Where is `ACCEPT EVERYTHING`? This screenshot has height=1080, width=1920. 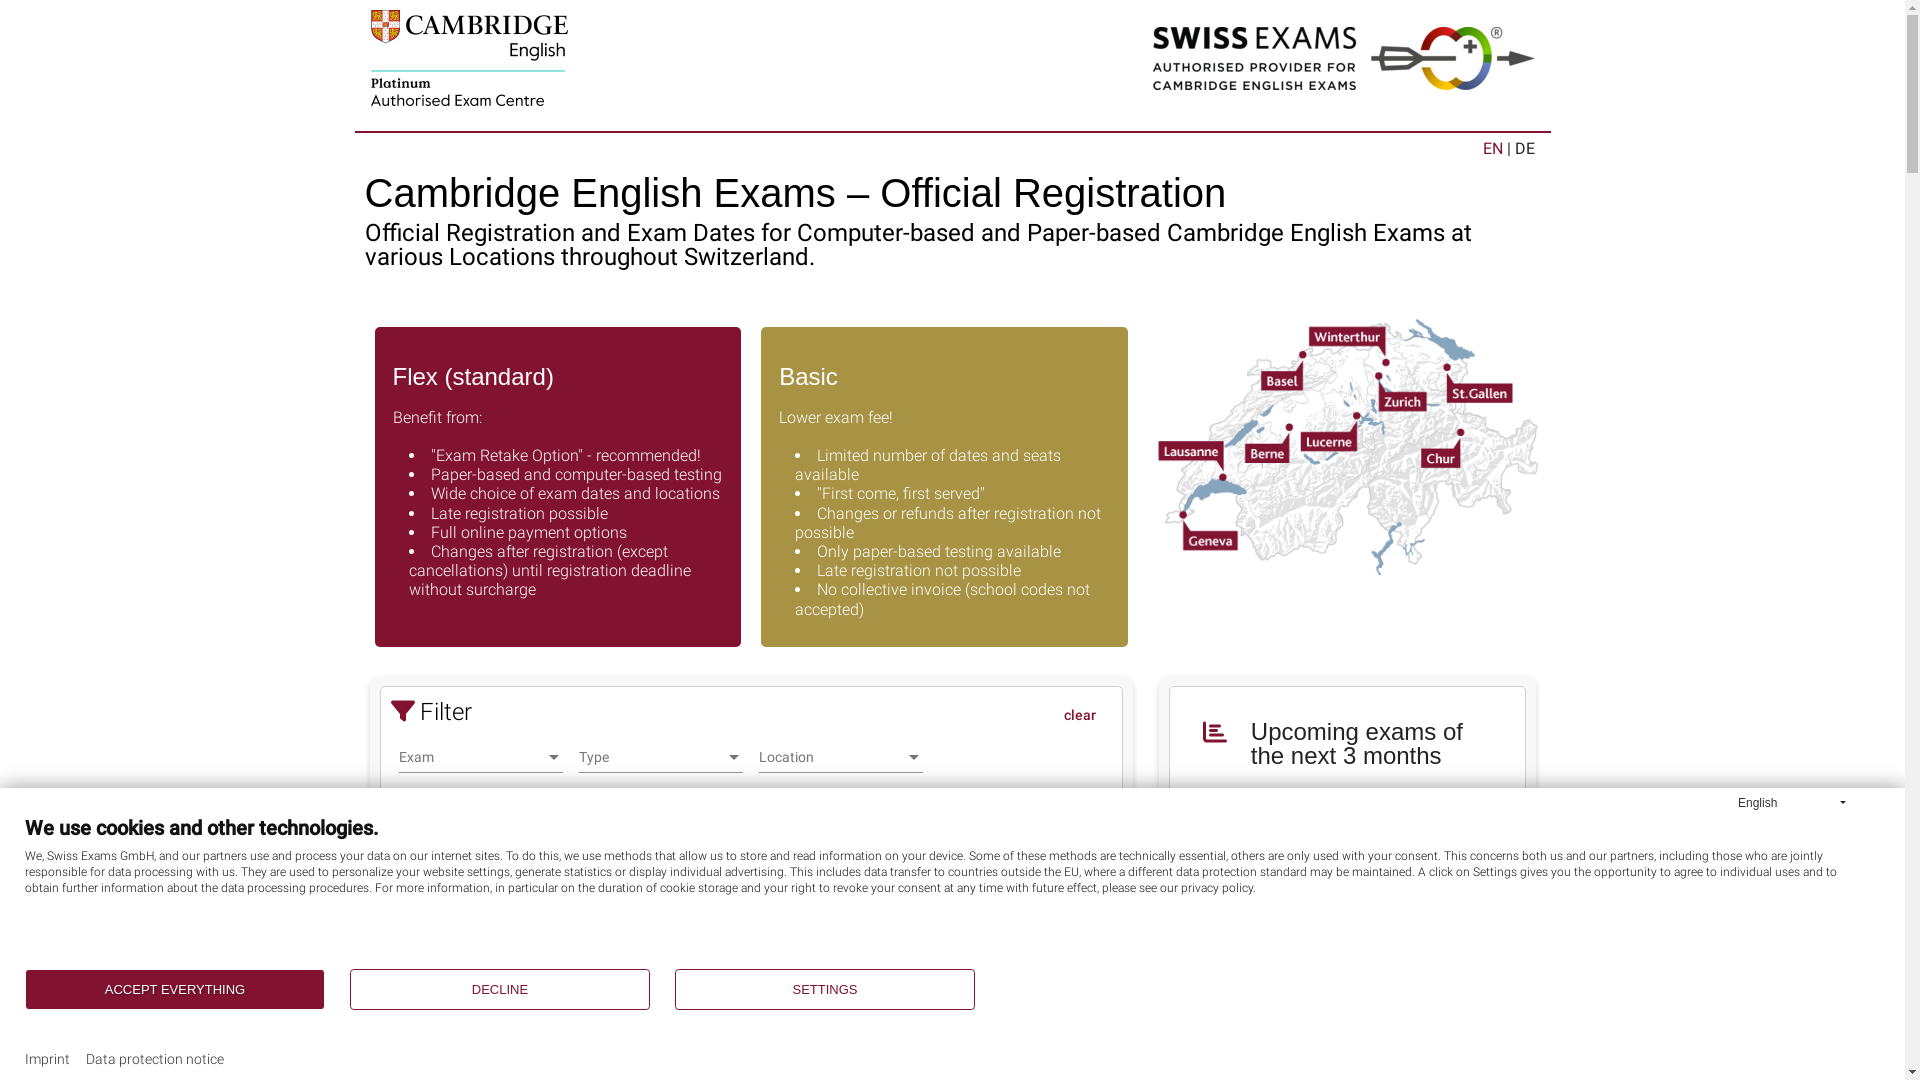 ACCEPT EVERYTHING is located at coordinates (175, 990).